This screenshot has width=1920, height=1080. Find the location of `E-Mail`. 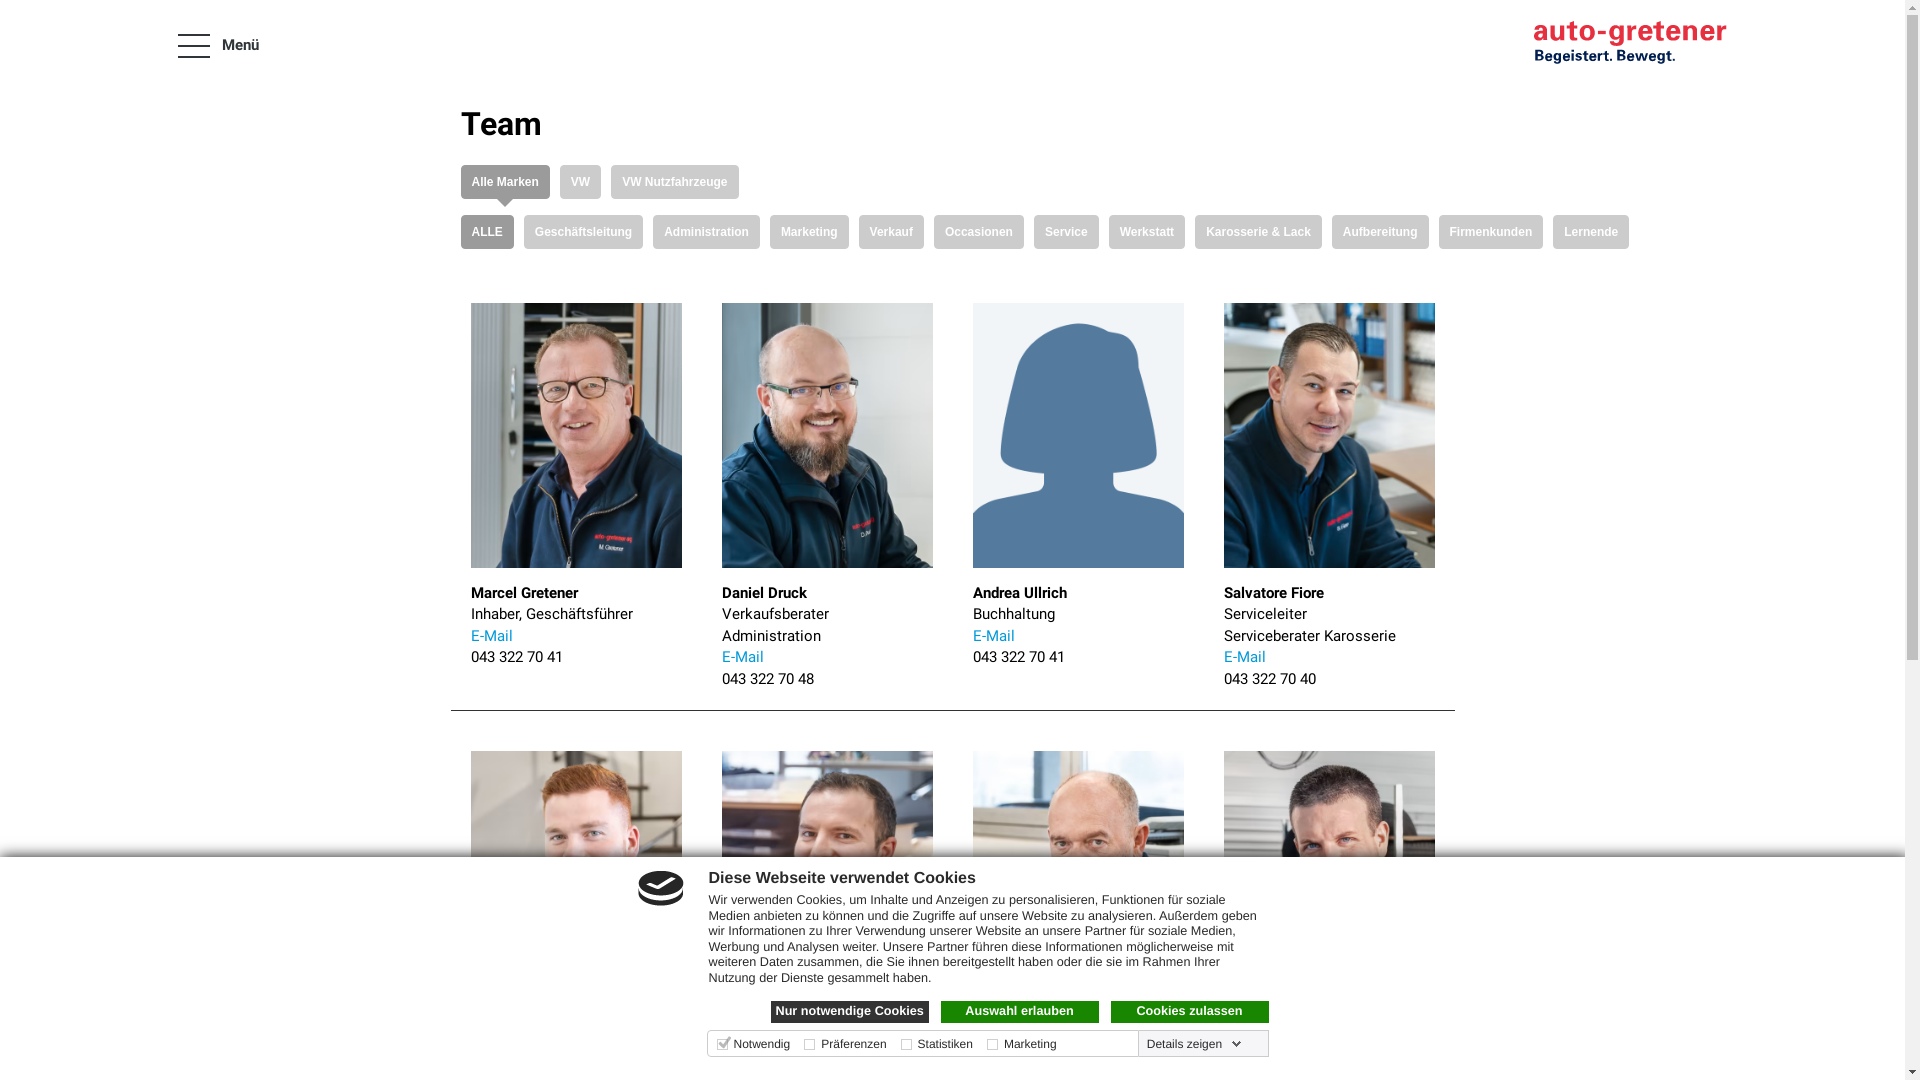

E-Mail is located at coordinates (992, 636).